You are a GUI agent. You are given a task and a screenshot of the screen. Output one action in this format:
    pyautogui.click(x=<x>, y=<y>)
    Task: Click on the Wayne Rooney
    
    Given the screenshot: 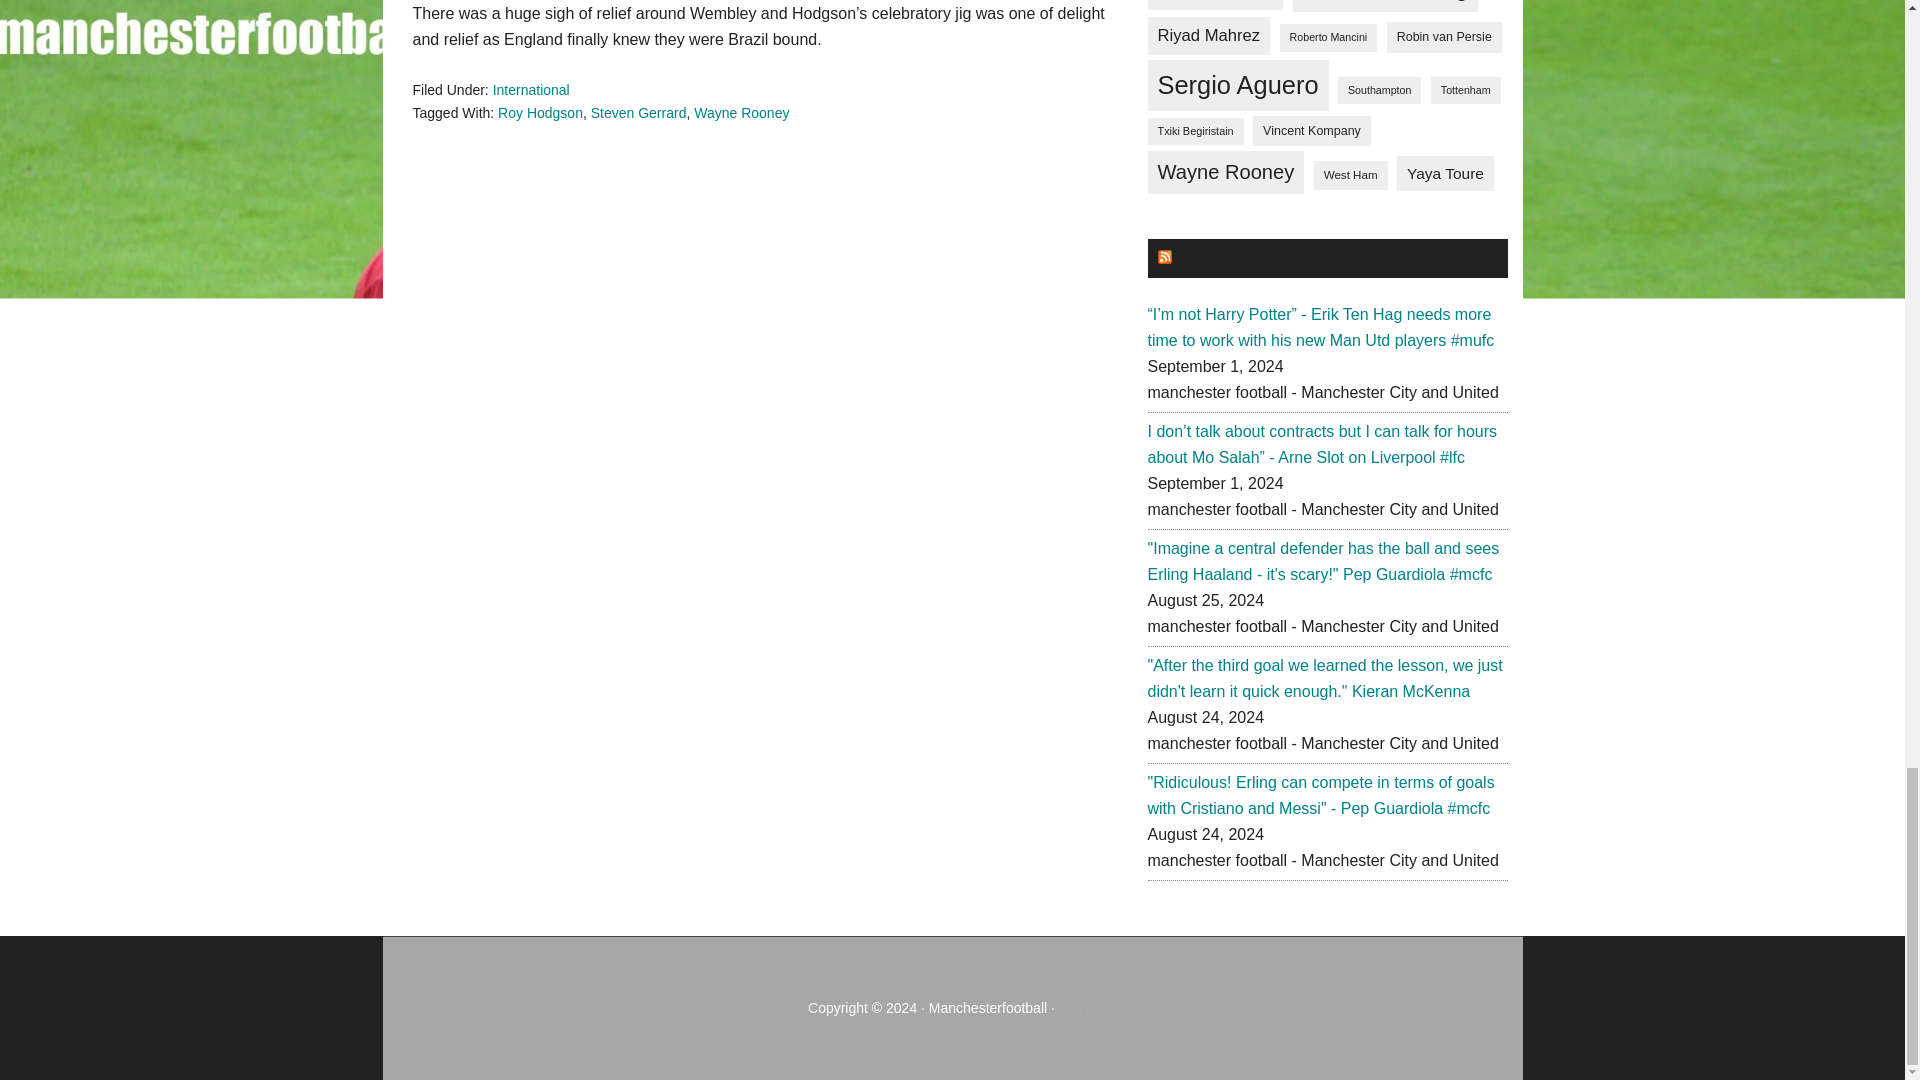 What is the action you would take?
    pyautogui.click(x=741, y=111)
    